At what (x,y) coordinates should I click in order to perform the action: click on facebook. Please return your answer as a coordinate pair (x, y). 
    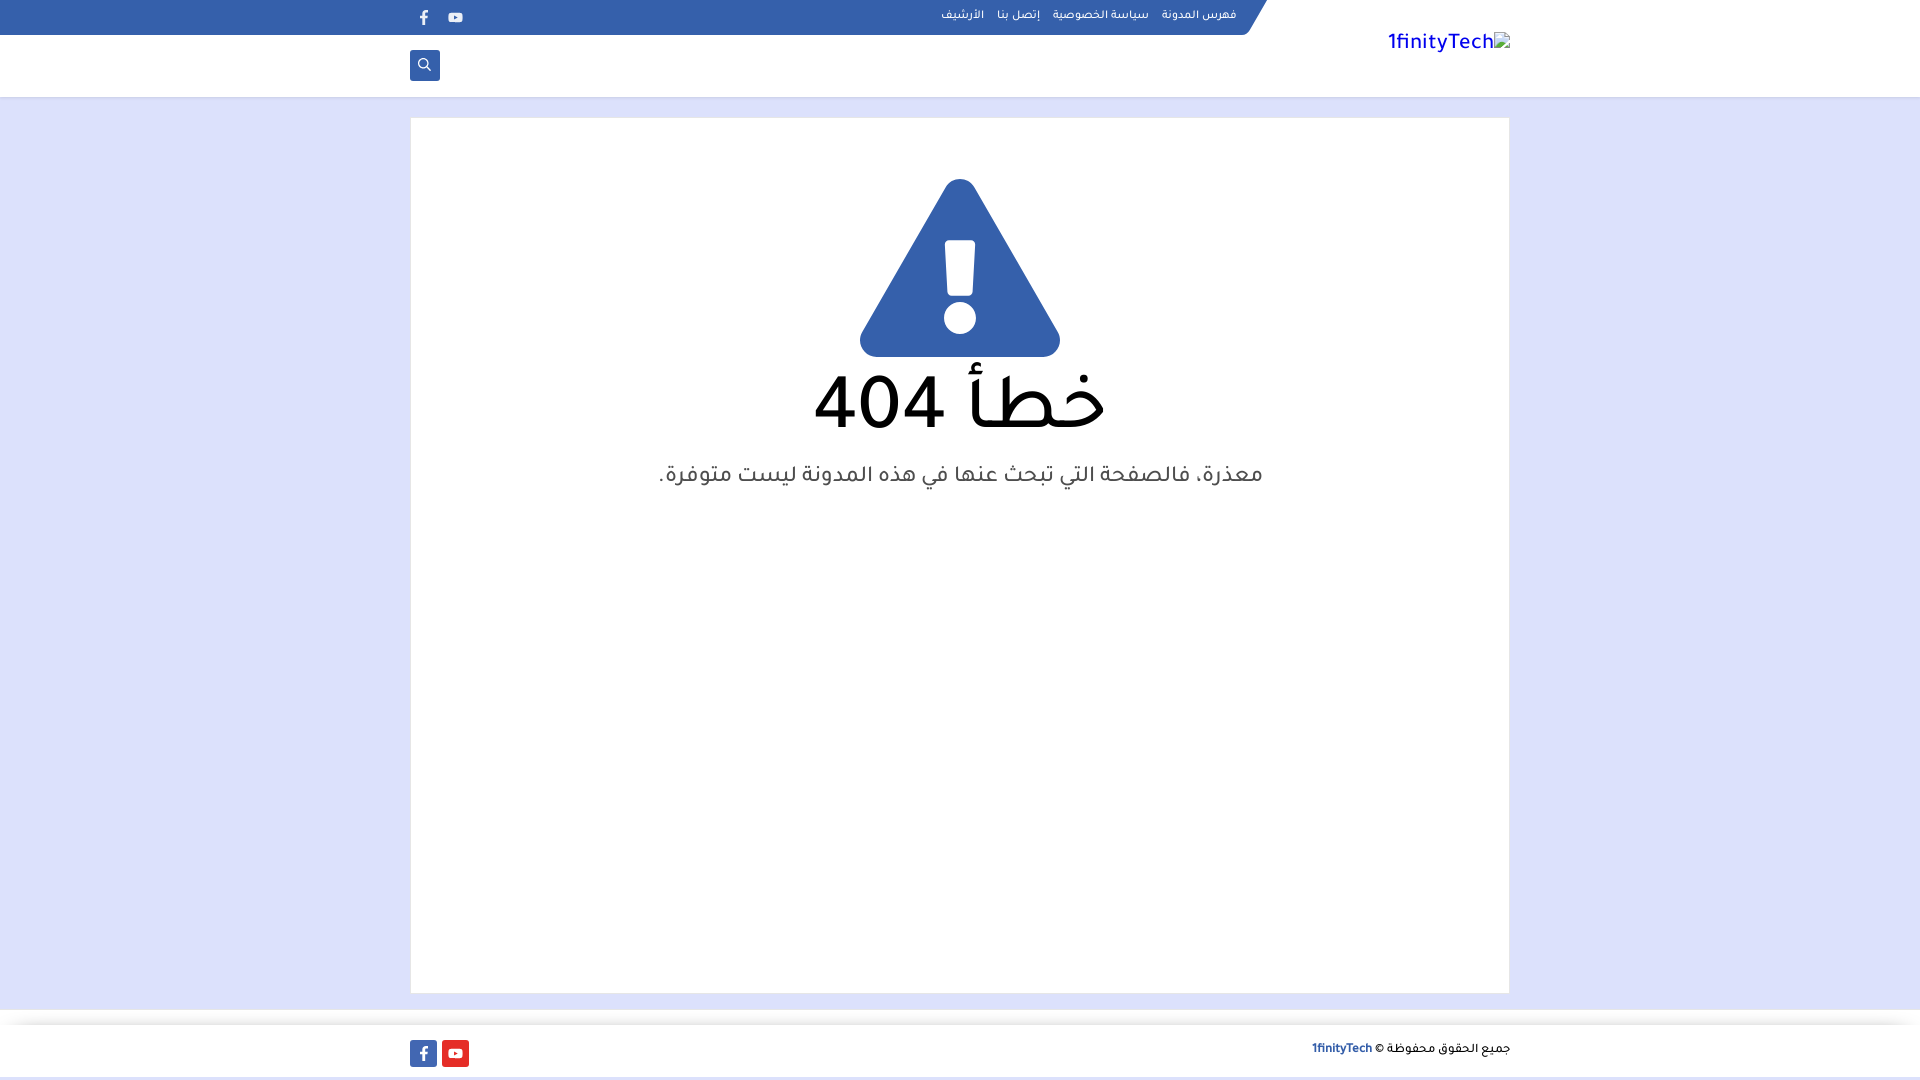
    Looking at the image, I should click on (424, 1054).